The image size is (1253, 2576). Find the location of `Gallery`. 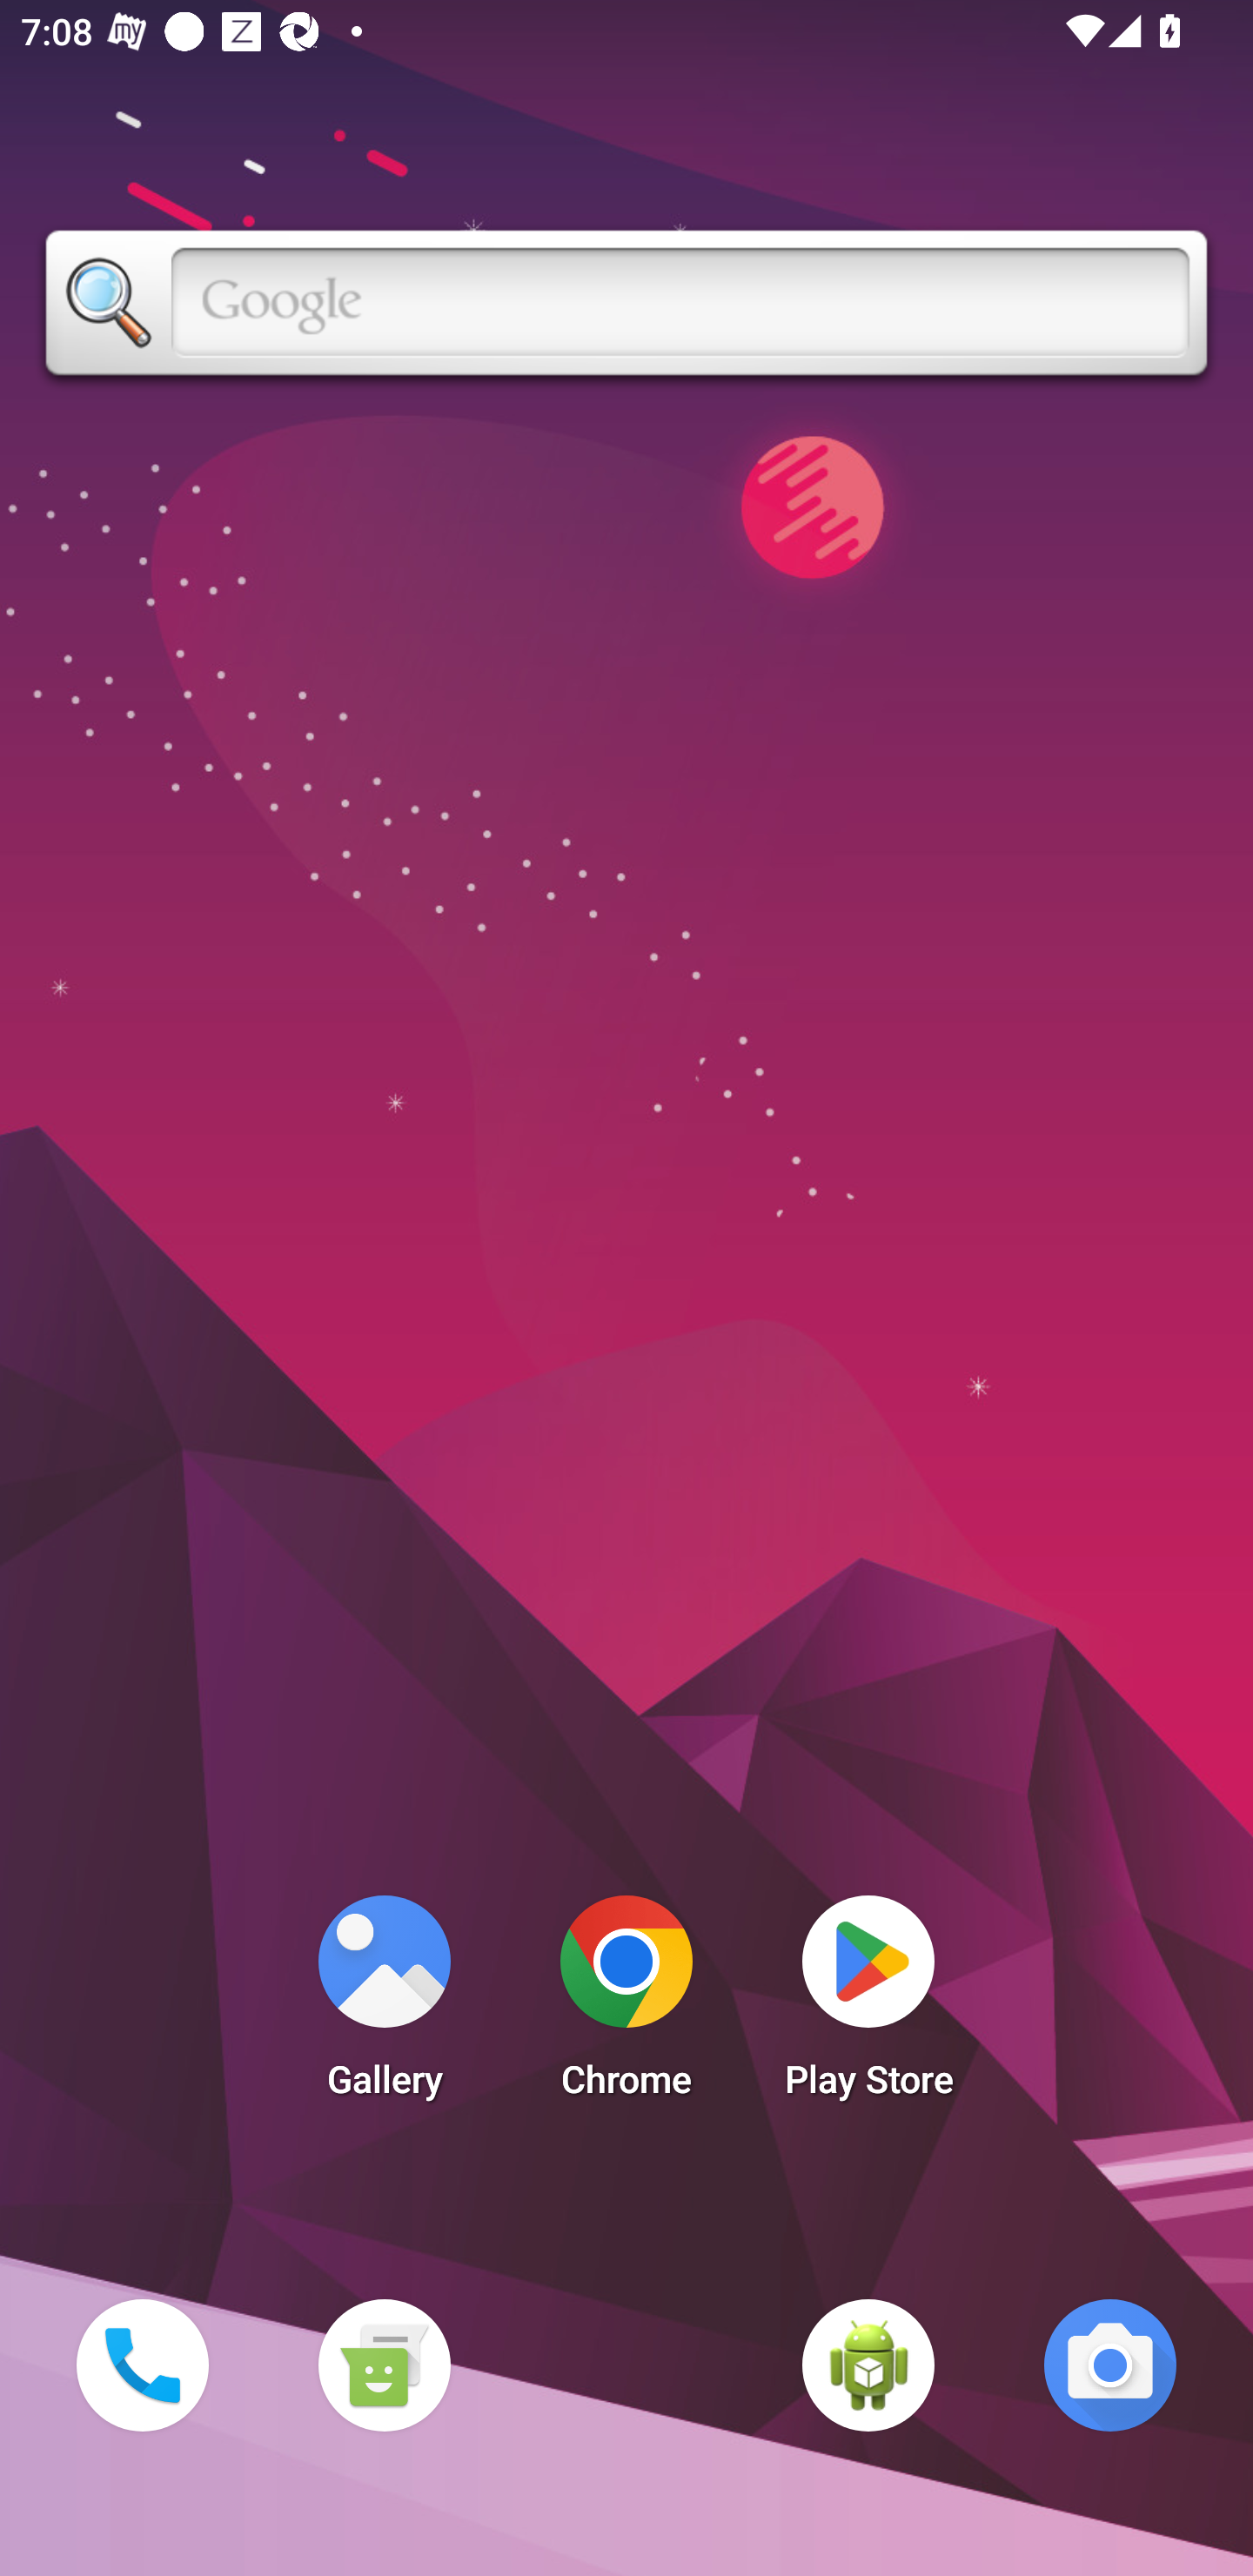

Gallery is located at coordinates (384, 2005).